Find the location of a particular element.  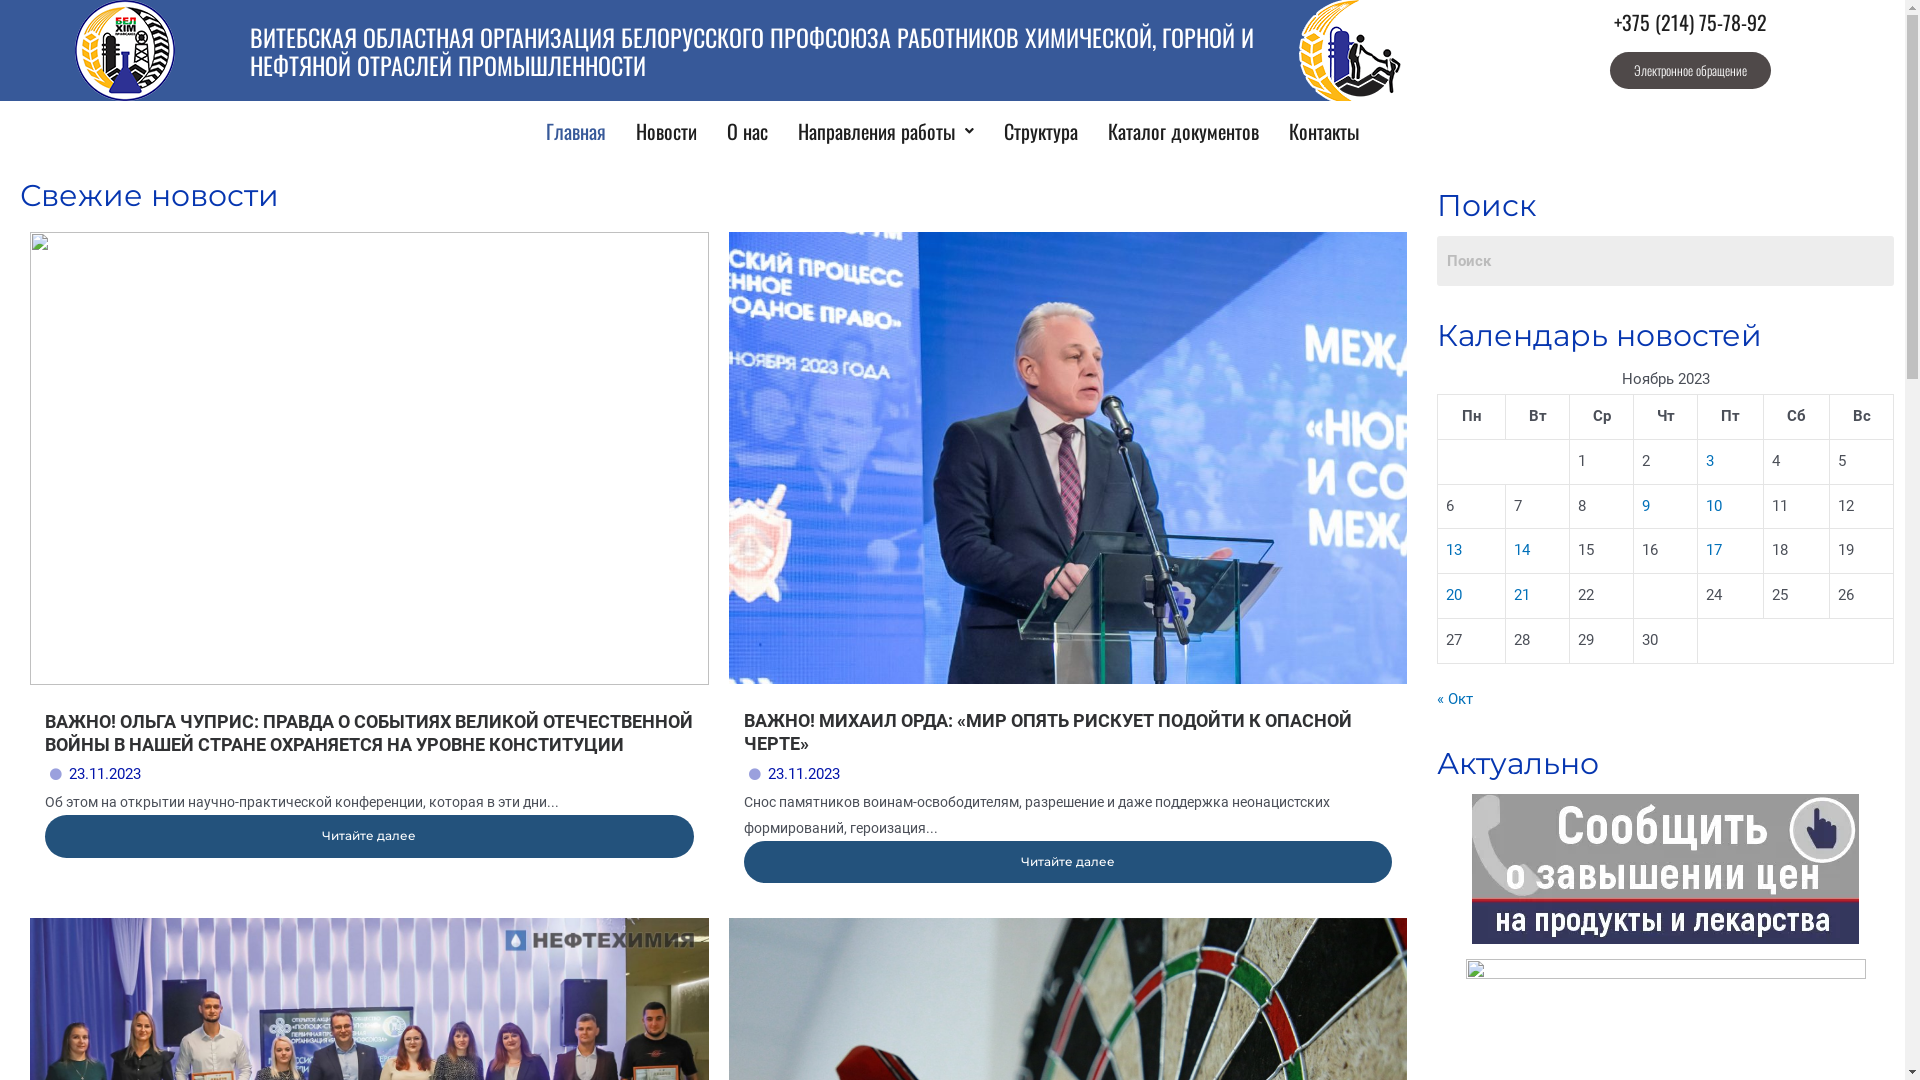

14 is located at coordinates (1522, 550).